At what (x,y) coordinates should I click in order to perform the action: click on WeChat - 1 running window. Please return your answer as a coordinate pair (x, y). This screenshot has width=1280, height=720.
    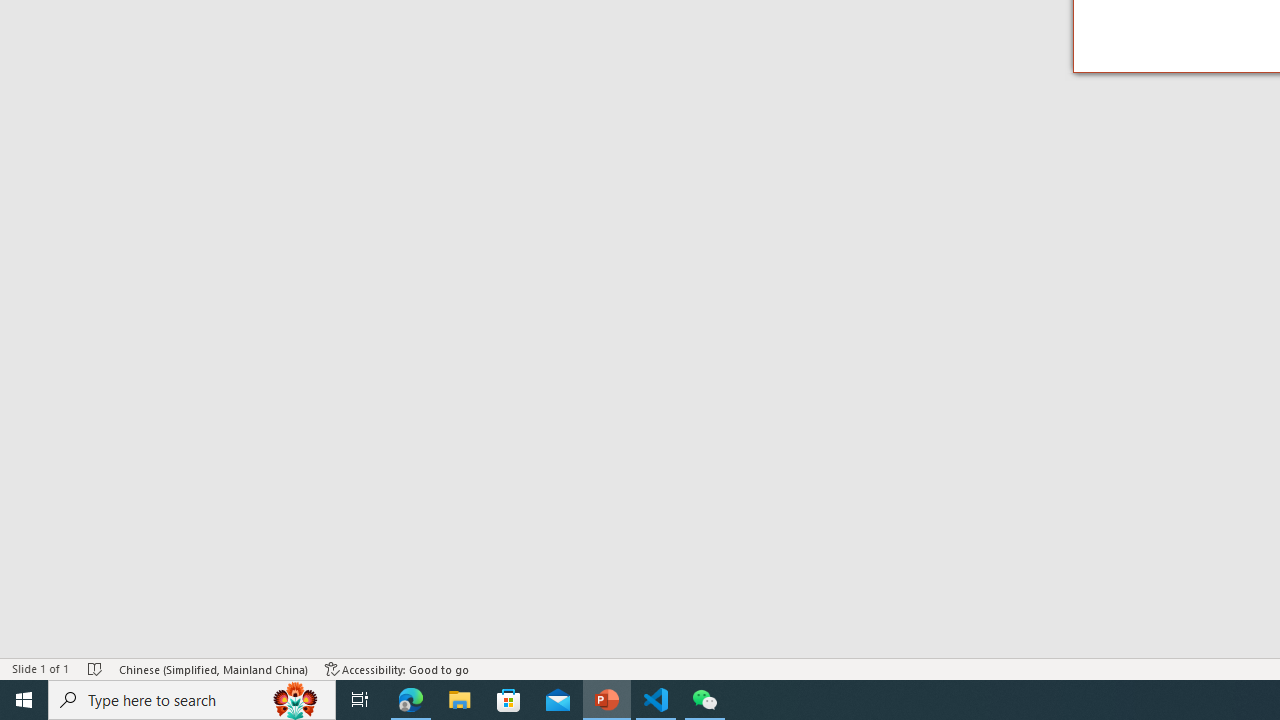
    Looking at the image, I should click on (704, 700).